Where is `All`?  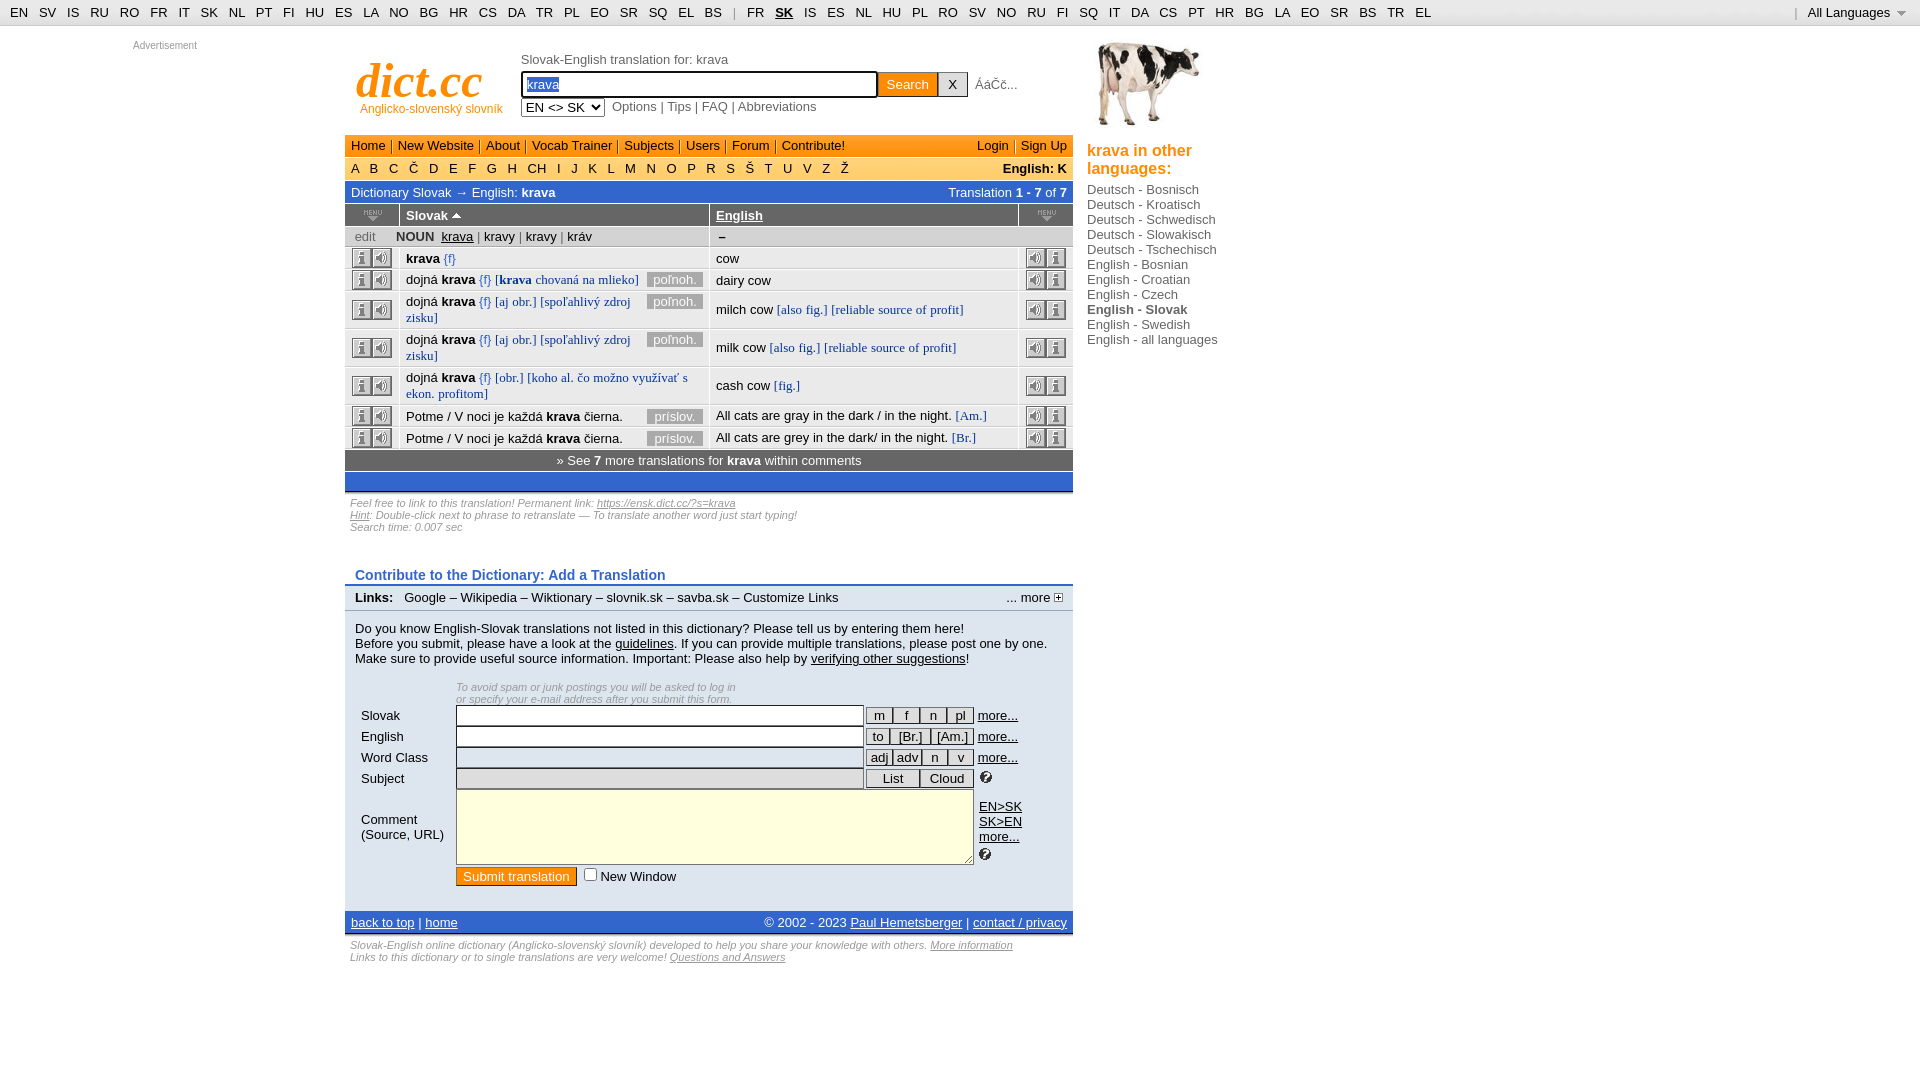 All is located at coordinates (723, 416).